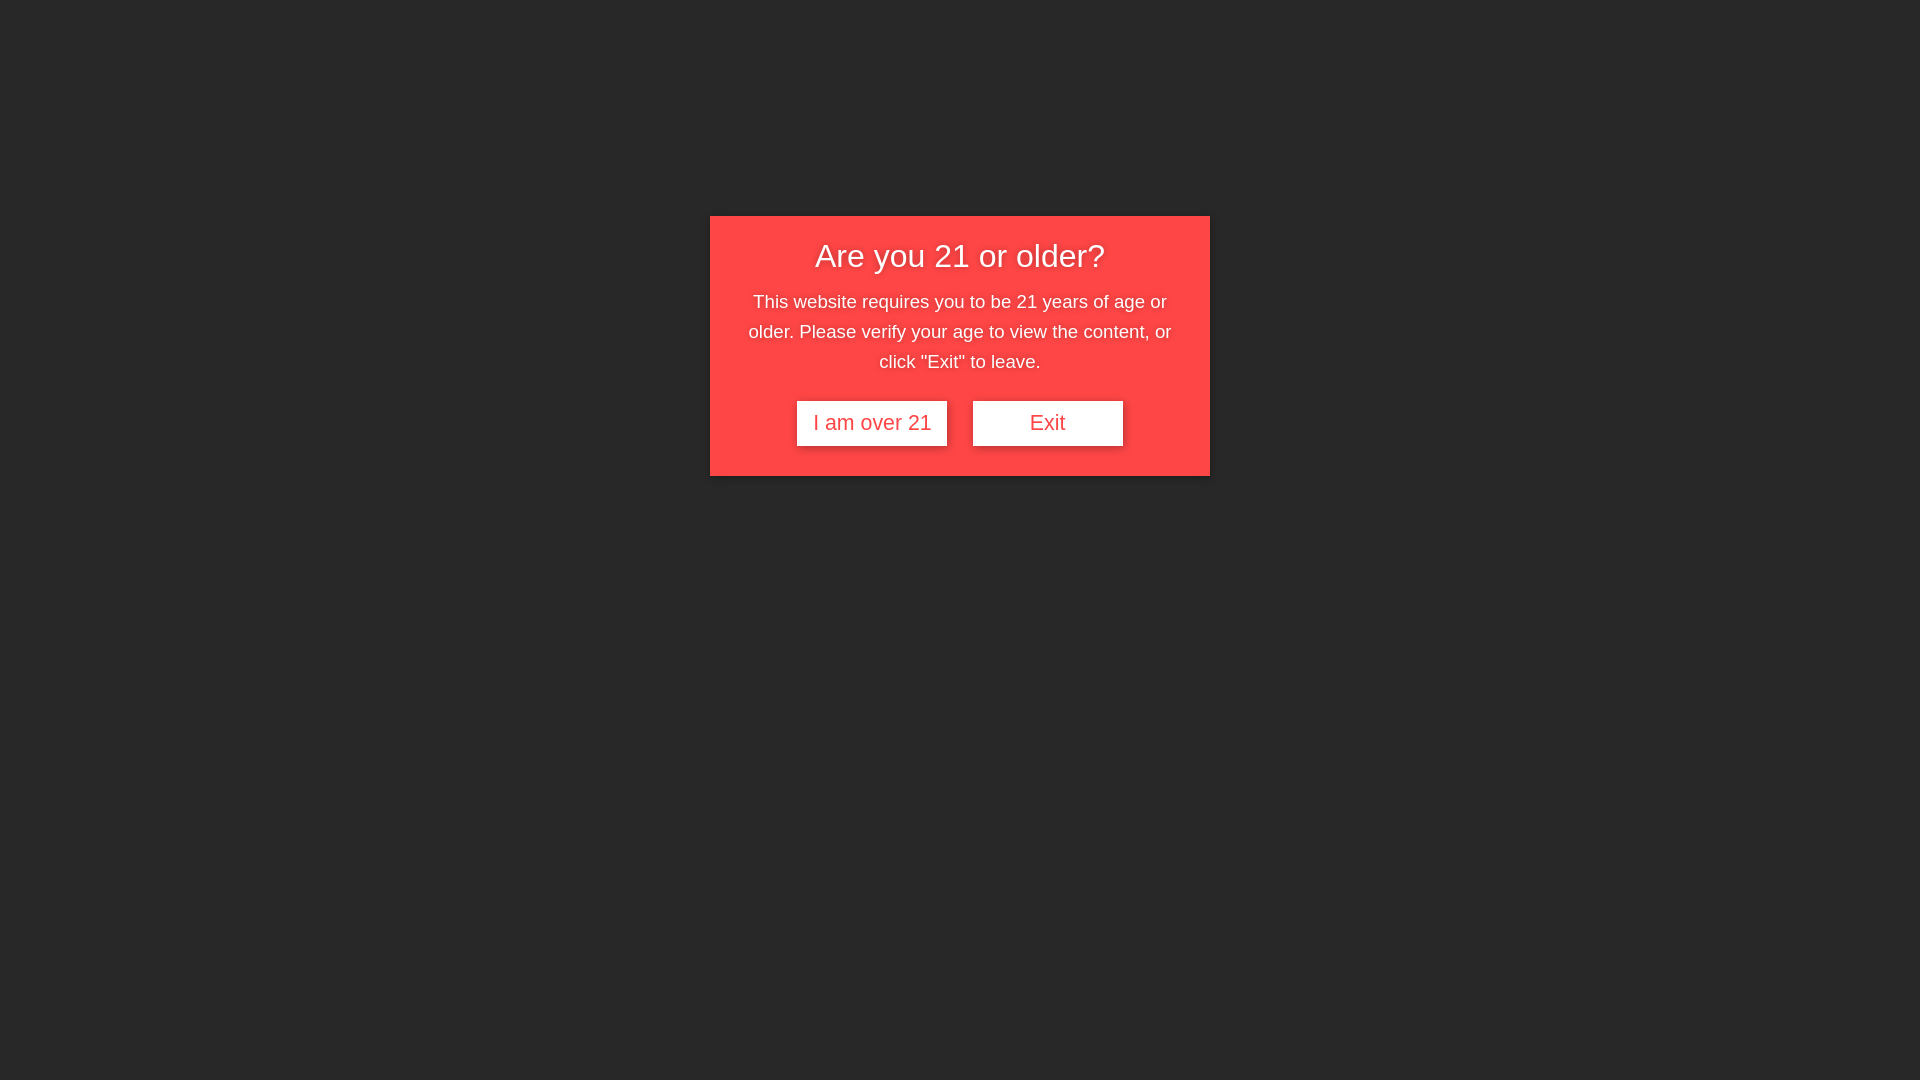  What do you see at coordinates (1395, 80) in the screenshot?
I see `Room` at bounding box center [1395, 80].